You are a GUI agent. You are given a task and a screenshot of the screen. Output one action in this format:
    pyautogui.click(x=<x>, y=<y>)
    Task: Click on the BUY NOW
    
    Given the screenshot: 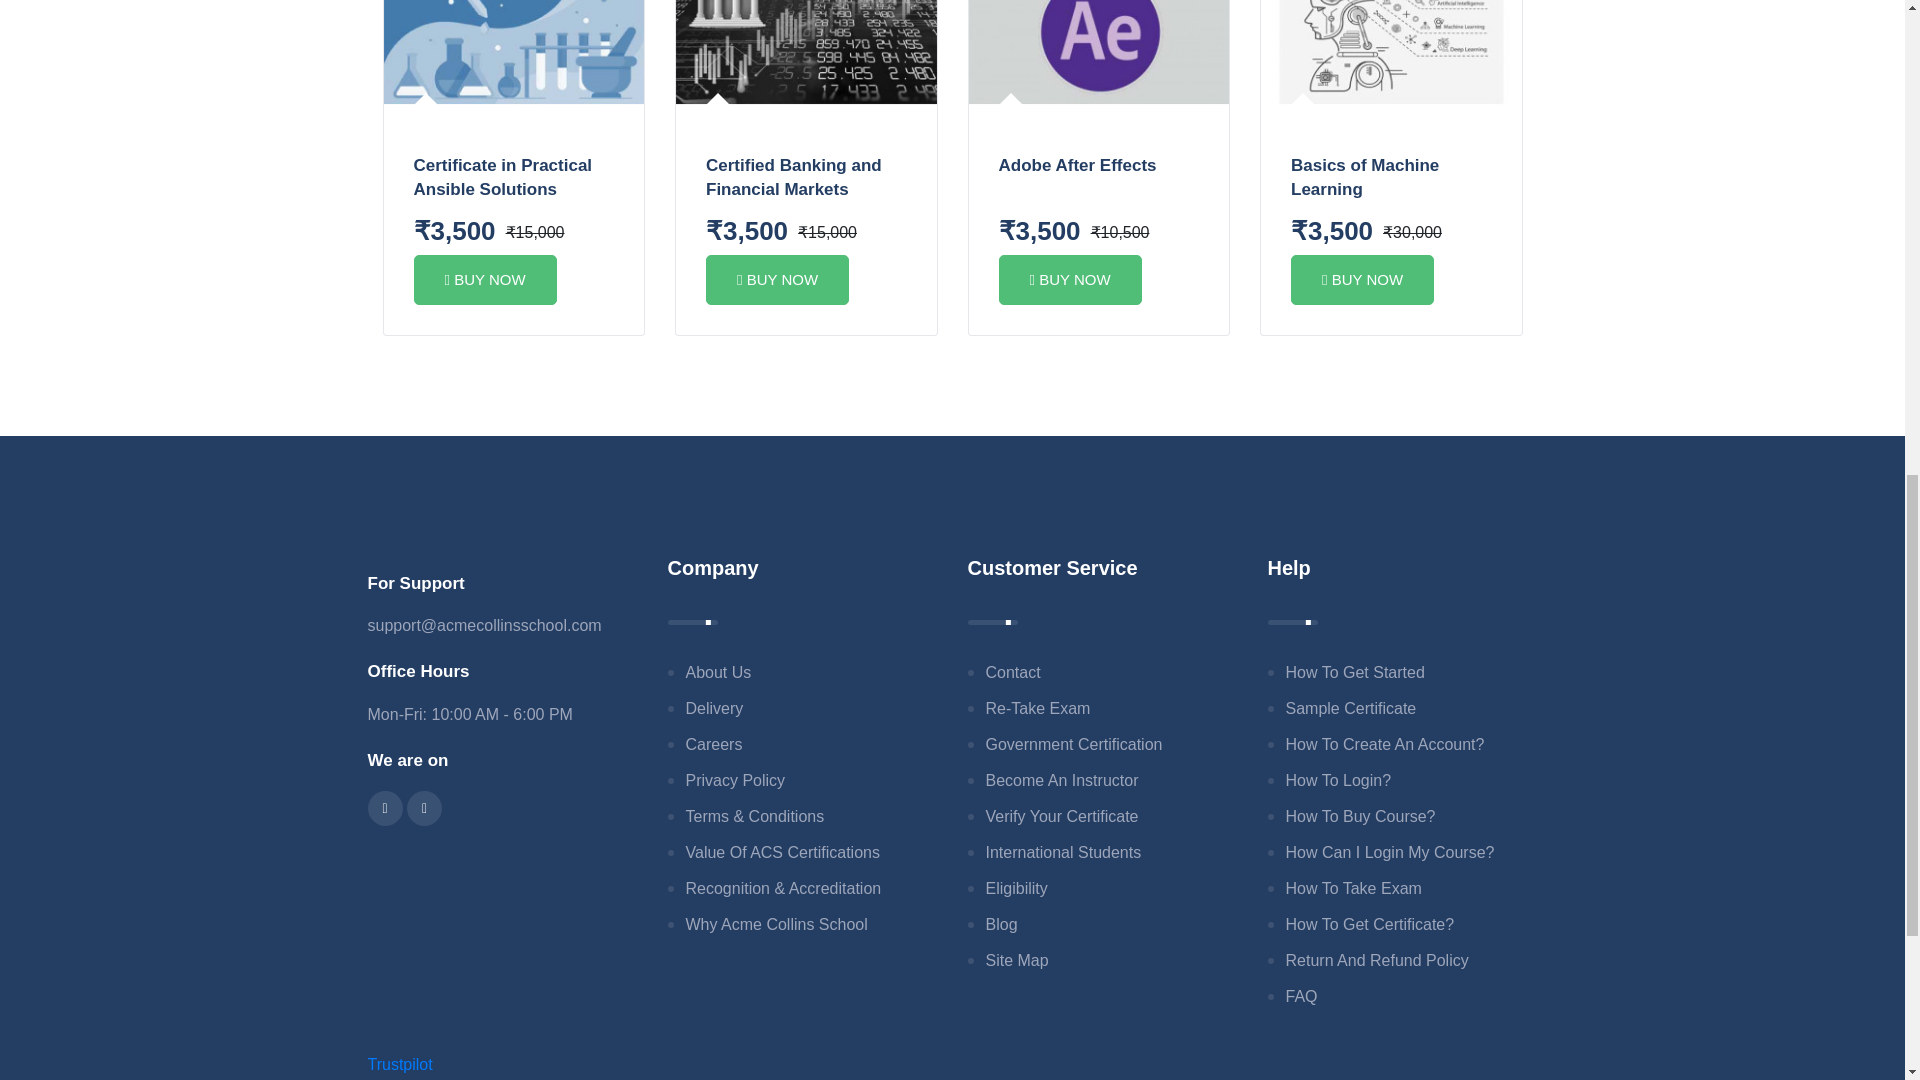 What is the action you would take?
    pyautogui.click(x=485, y=279)
    